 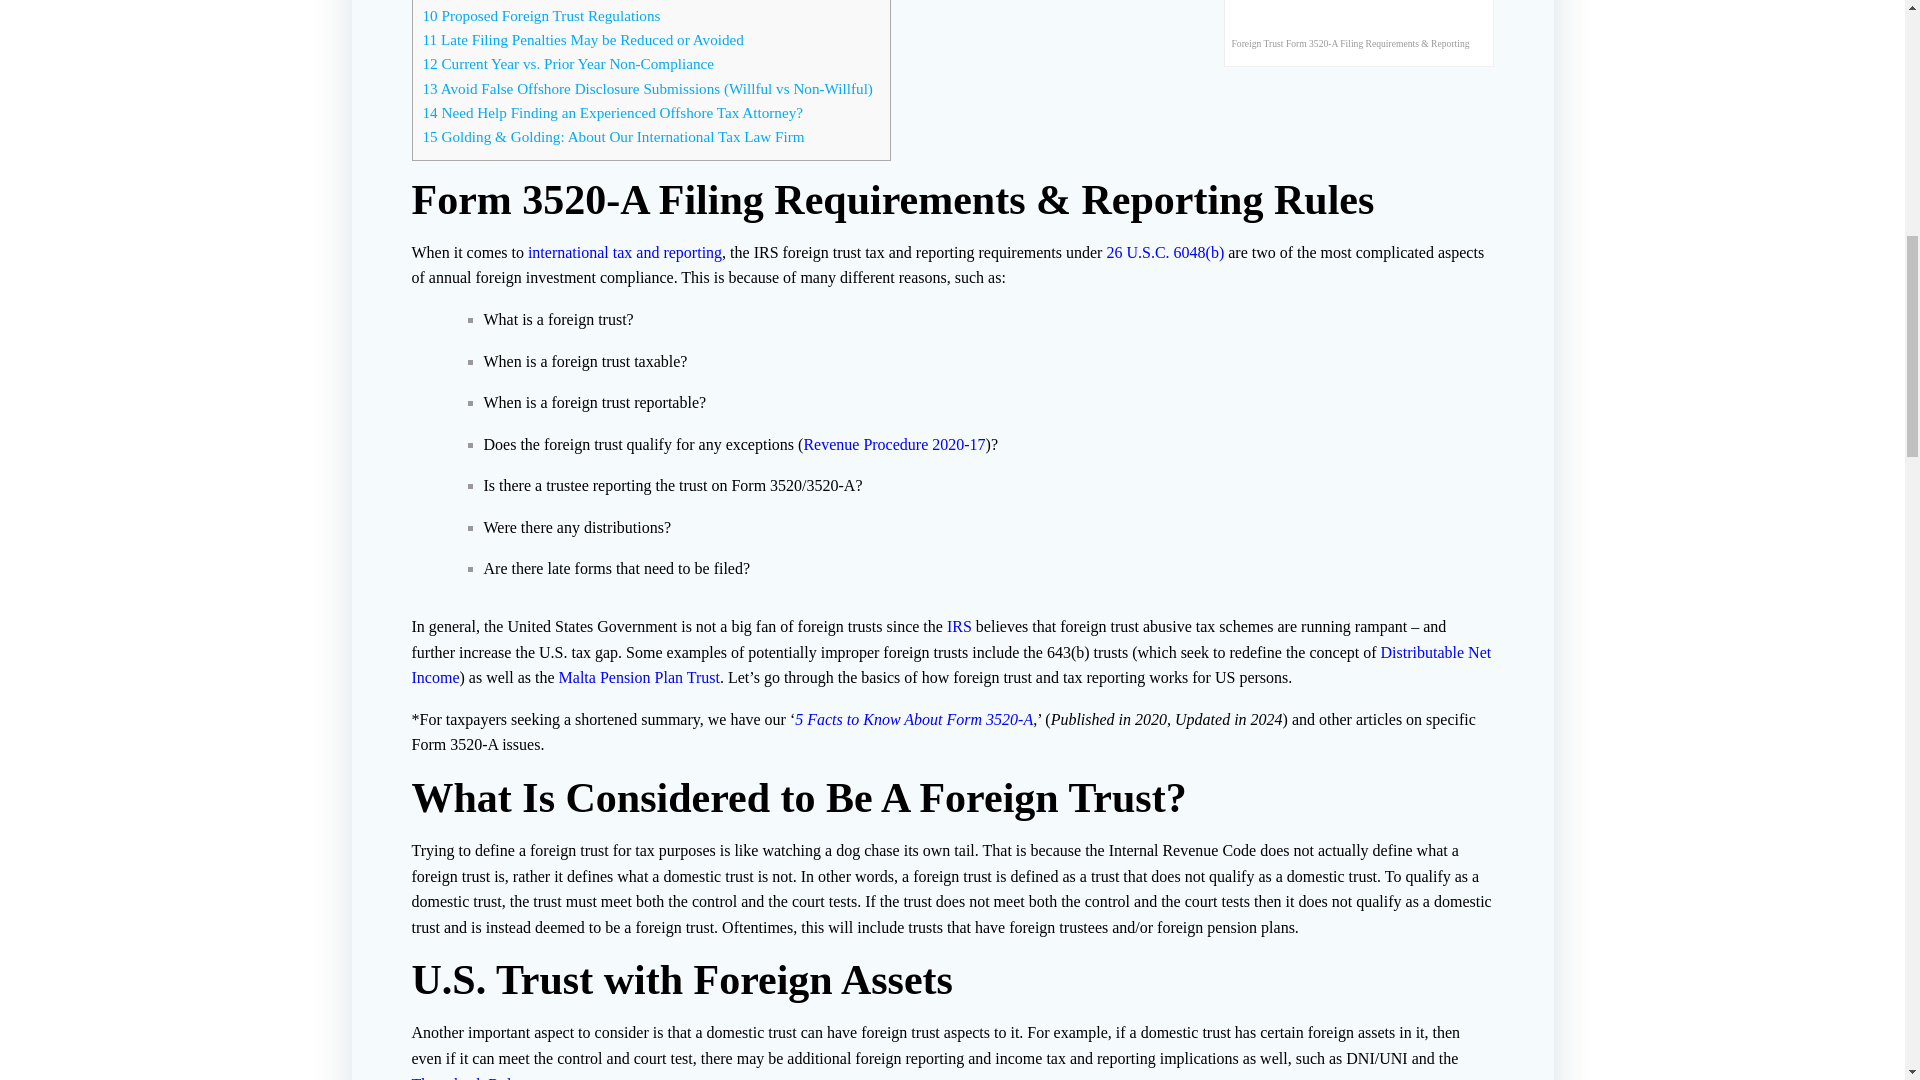 I want to click on 10 Proposed Foreign Trust Regulations, so click(x=541, y=14).